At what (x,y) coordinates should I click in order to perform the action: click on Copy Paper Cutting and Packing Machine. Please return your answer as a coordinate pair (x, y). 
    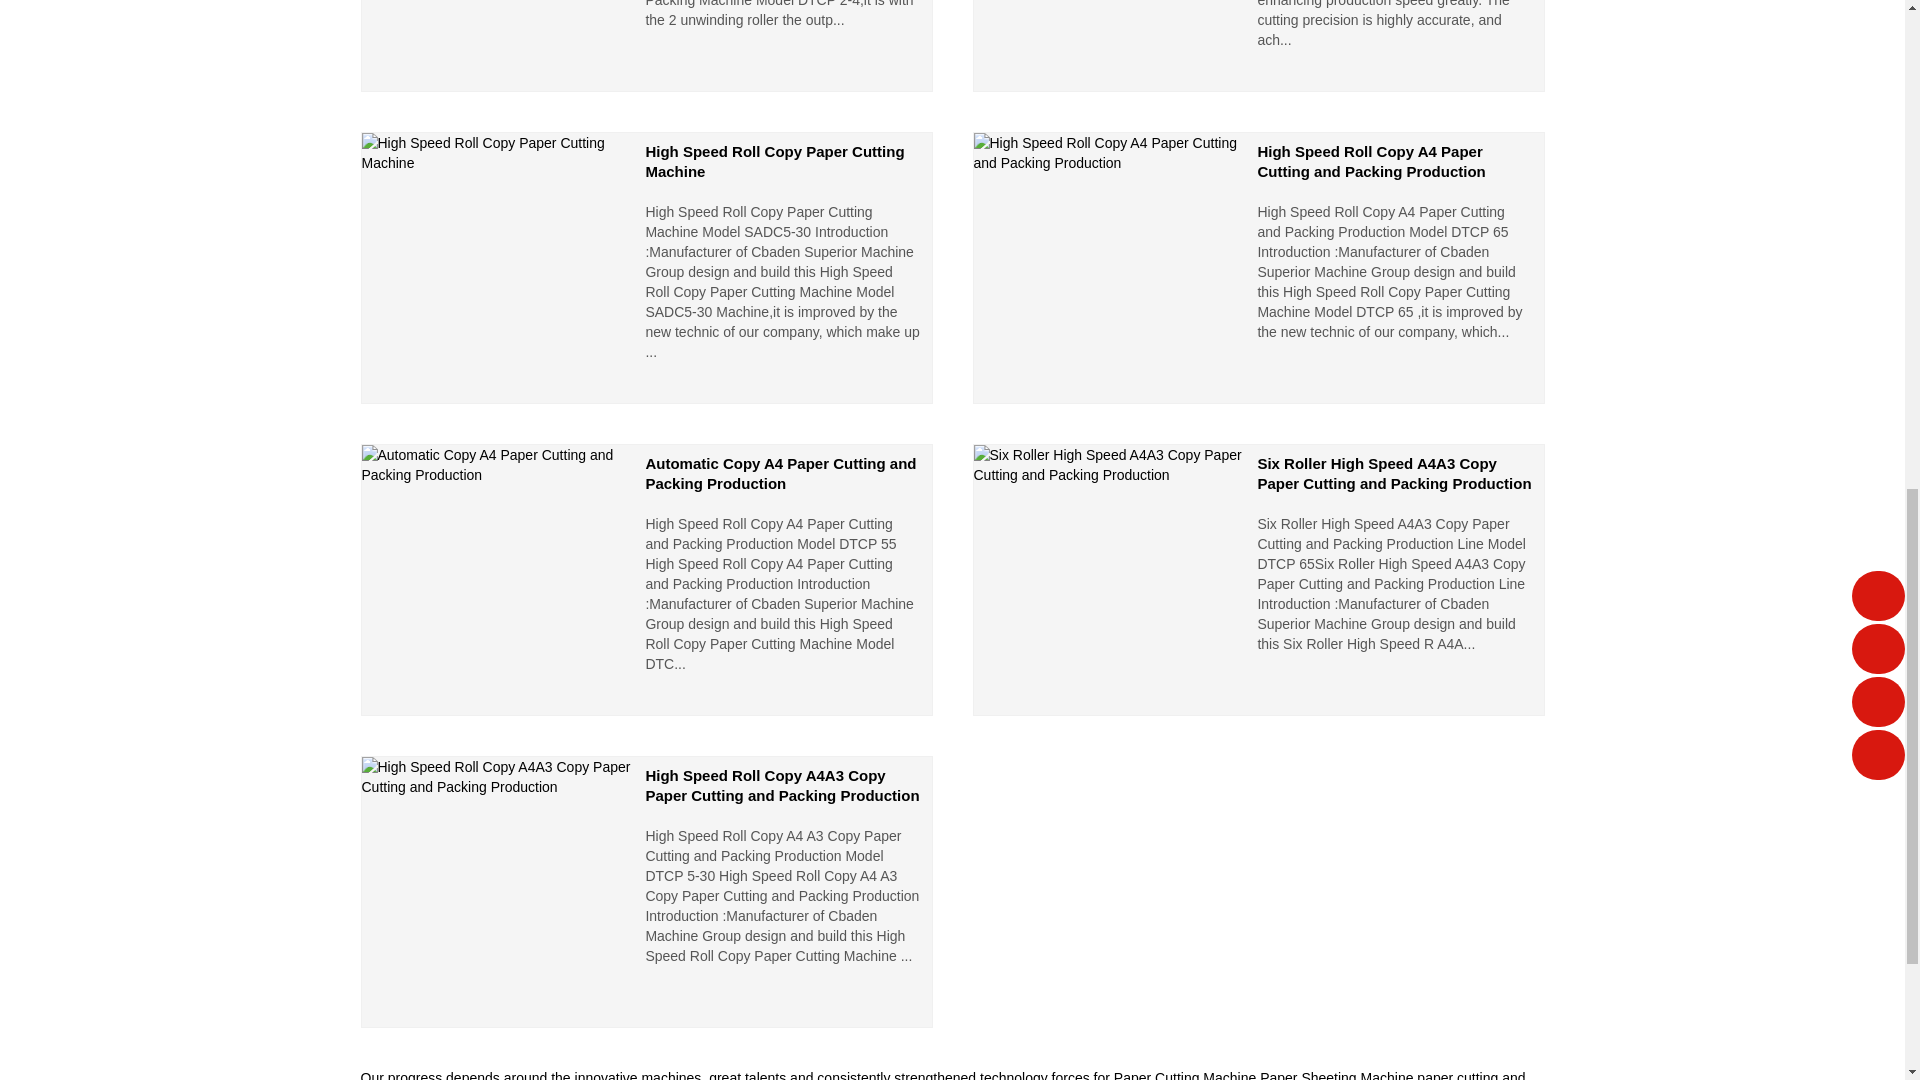
    Looking at the image, I should click on (646, 46).